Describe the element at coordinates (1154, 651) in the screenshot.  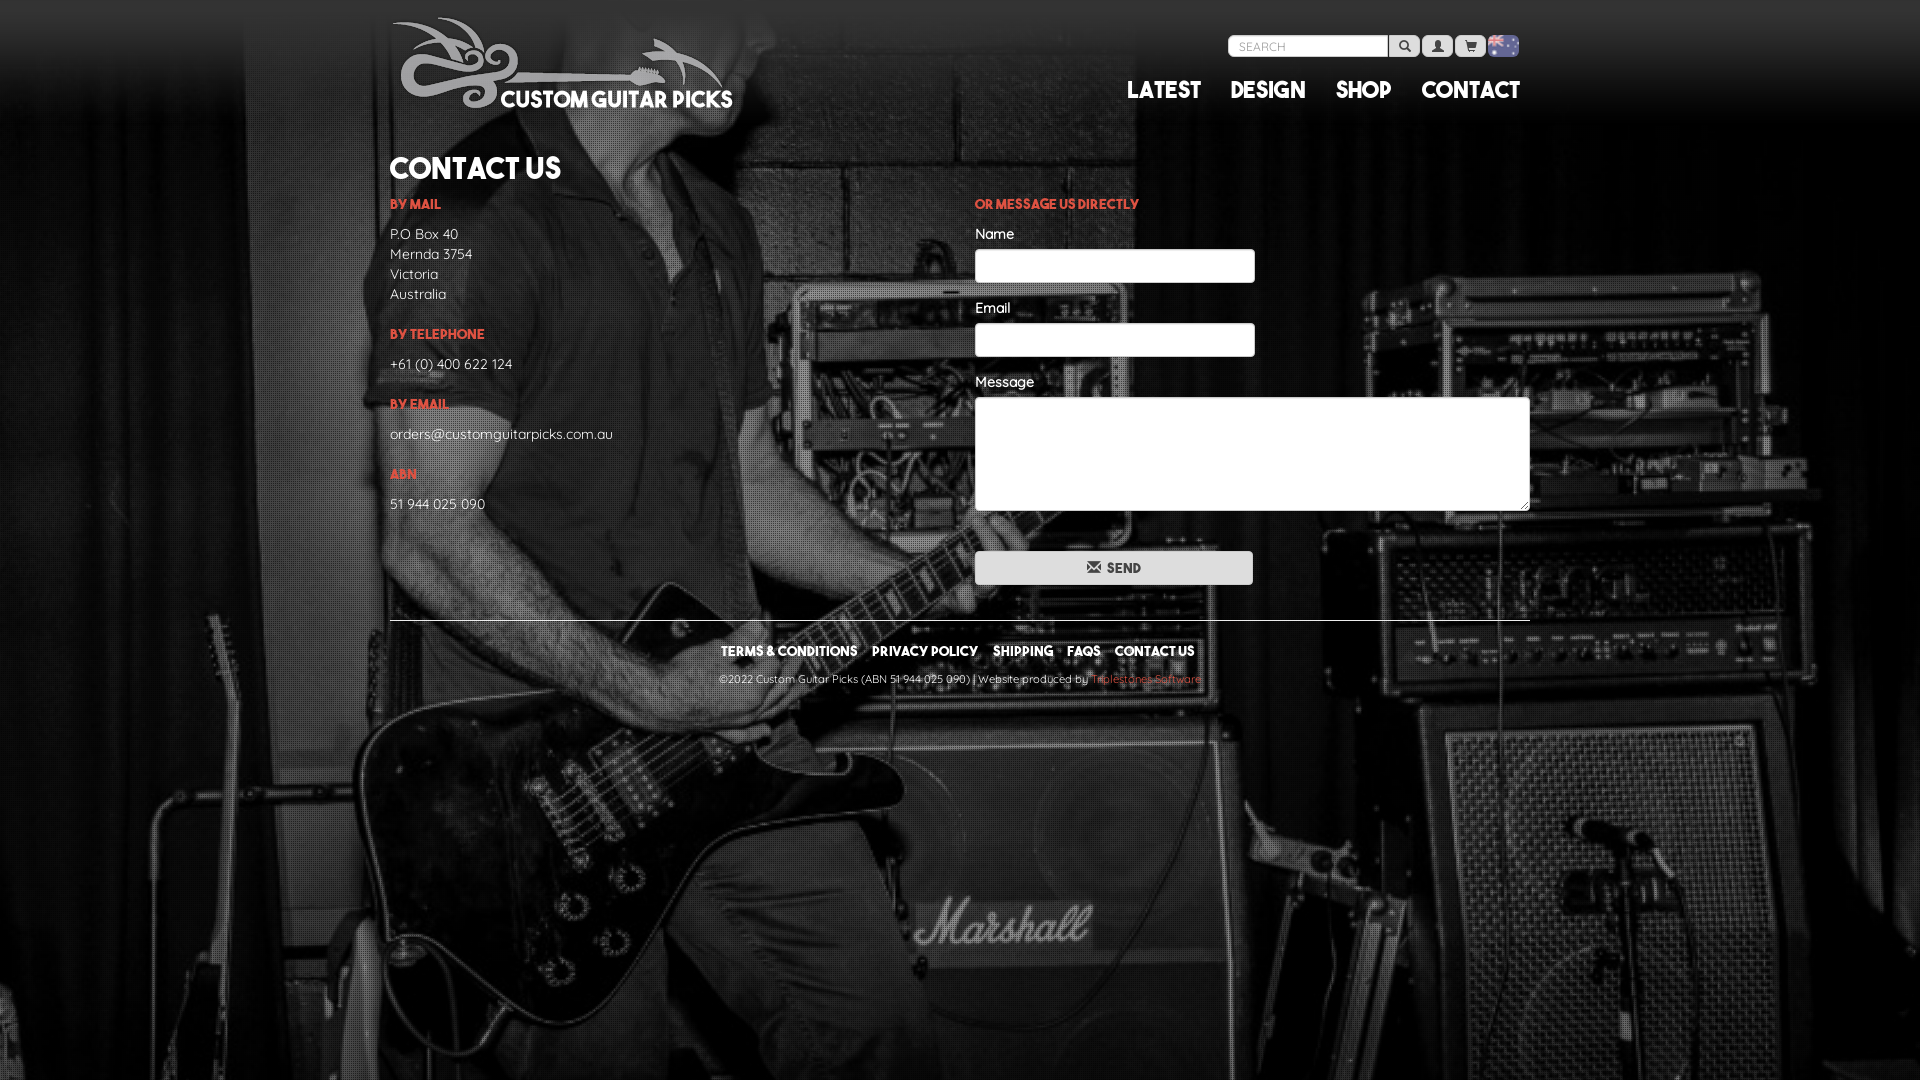
I see `CONTACT US` at that location.